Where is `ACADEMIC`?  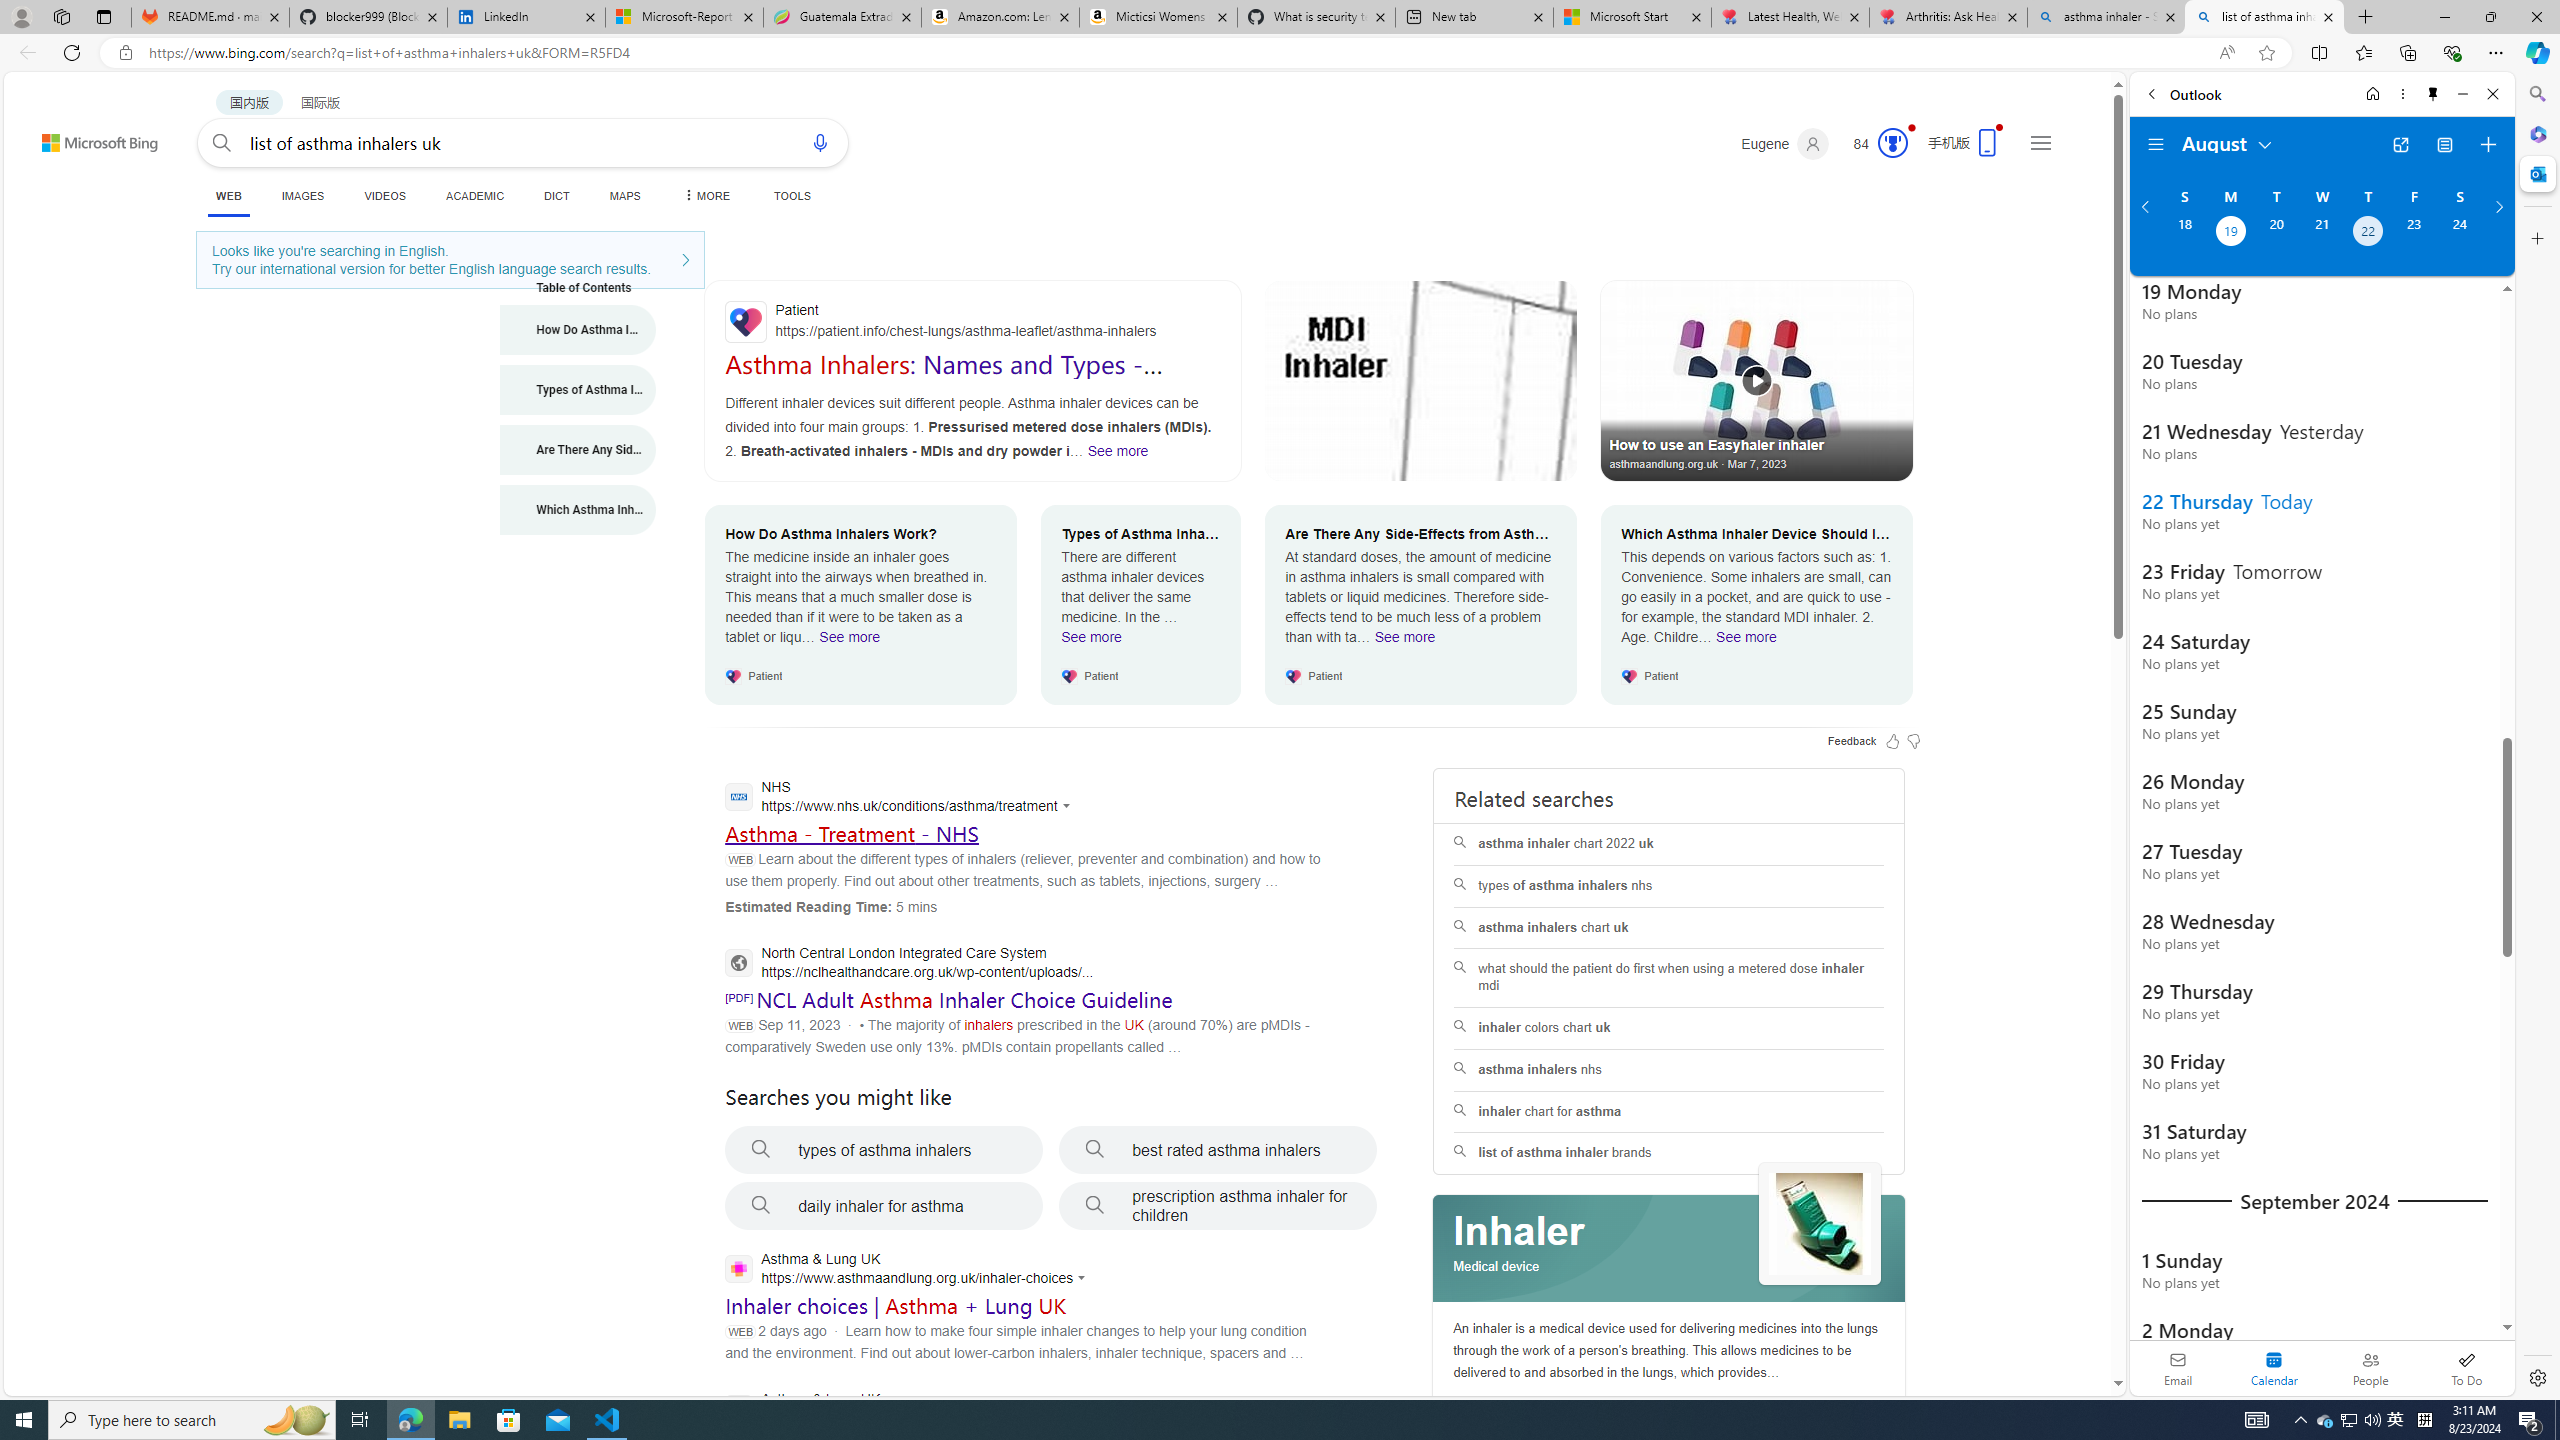
ACADEMIC is located at coordinates (474, 196).